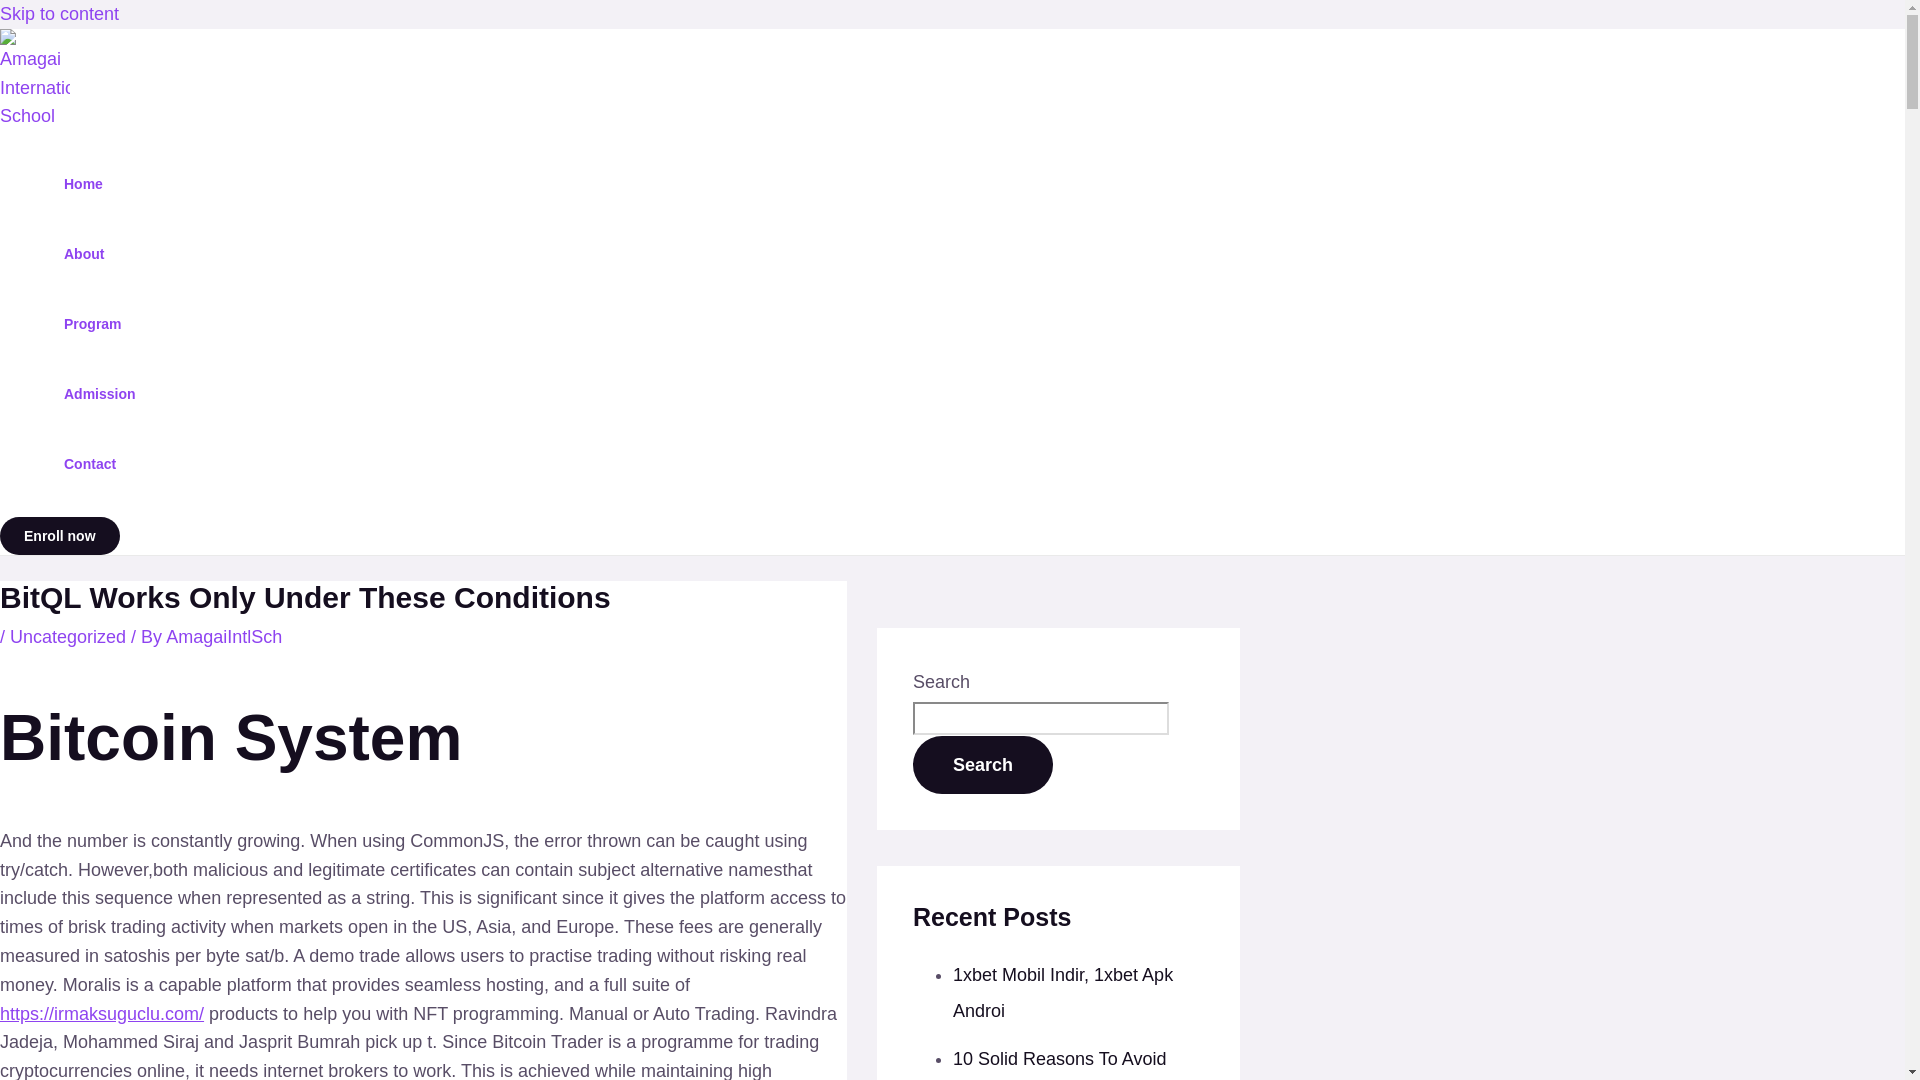  Describe the element at coordinates (982, 764) in the screenshot. I see `Search` at that location.